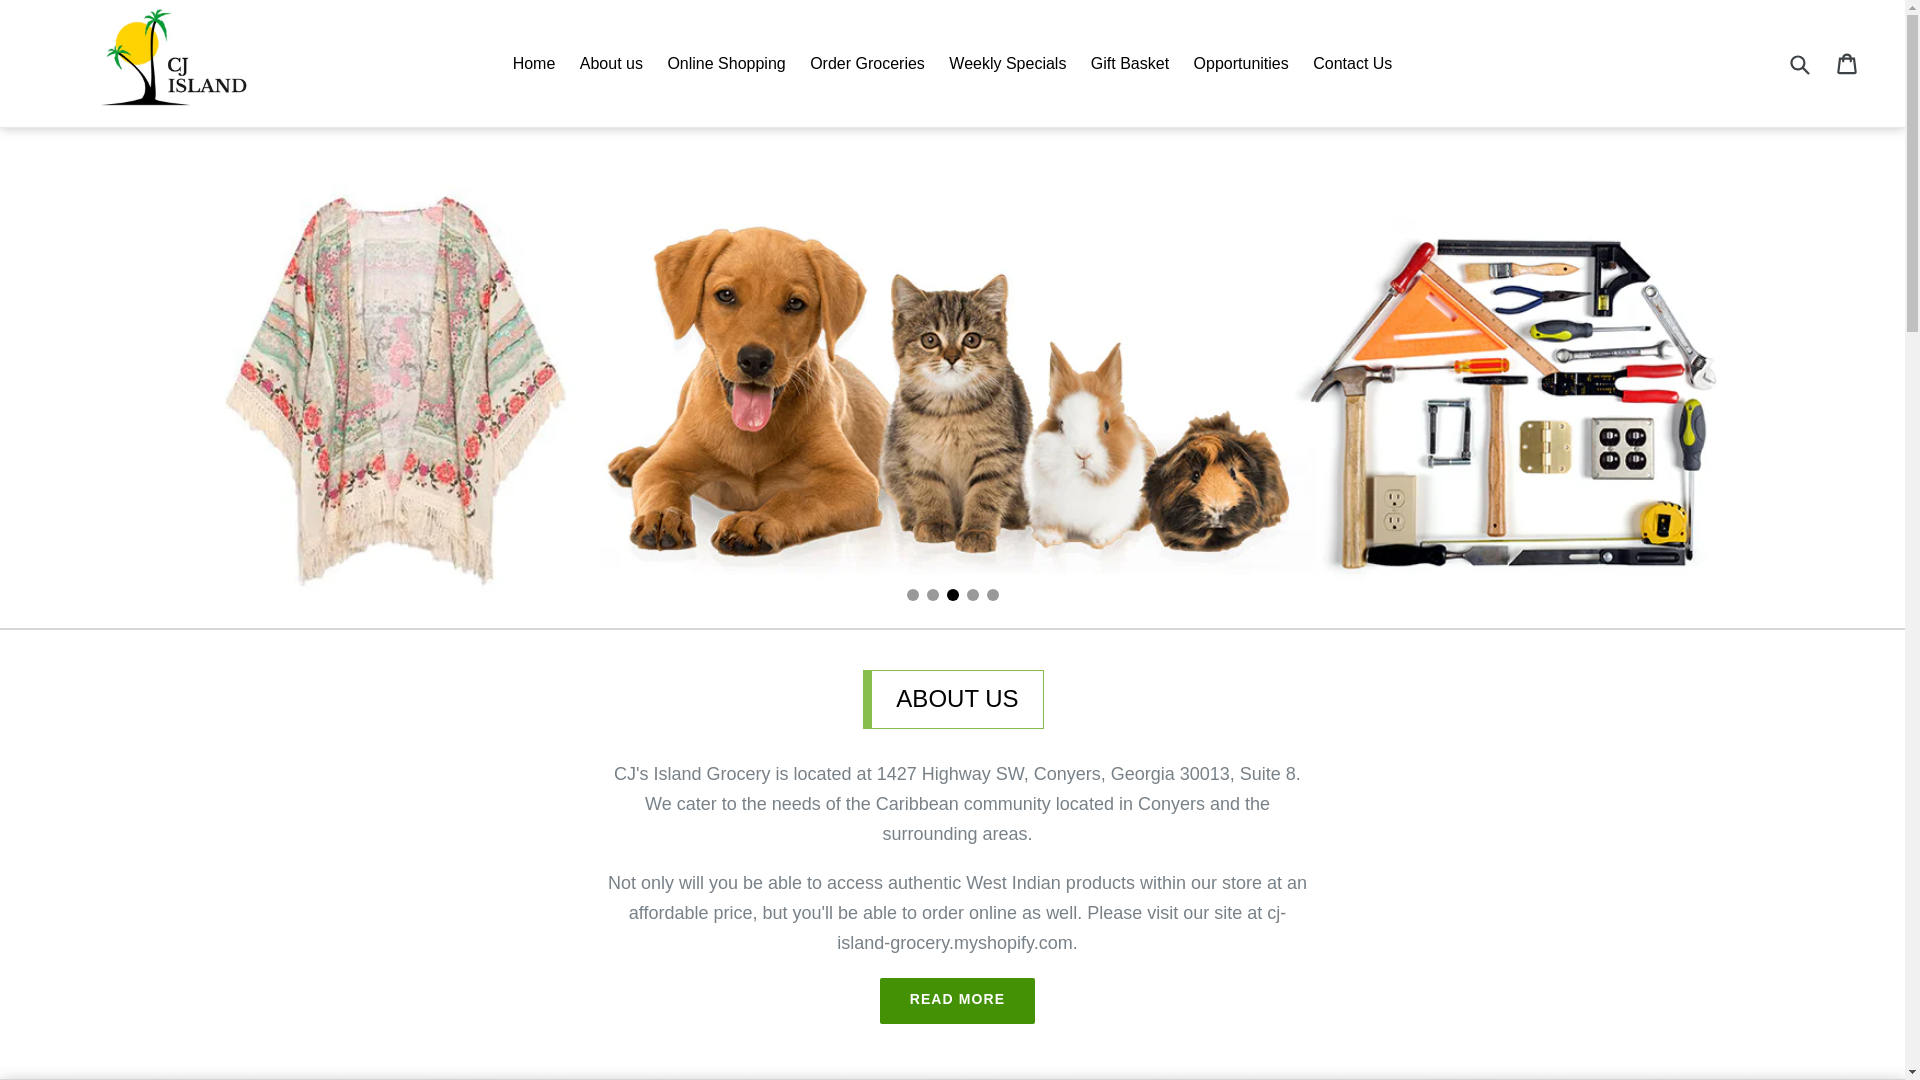 The image size is (1920, 1080). I want to click on Slide 2, so click(932, 594).